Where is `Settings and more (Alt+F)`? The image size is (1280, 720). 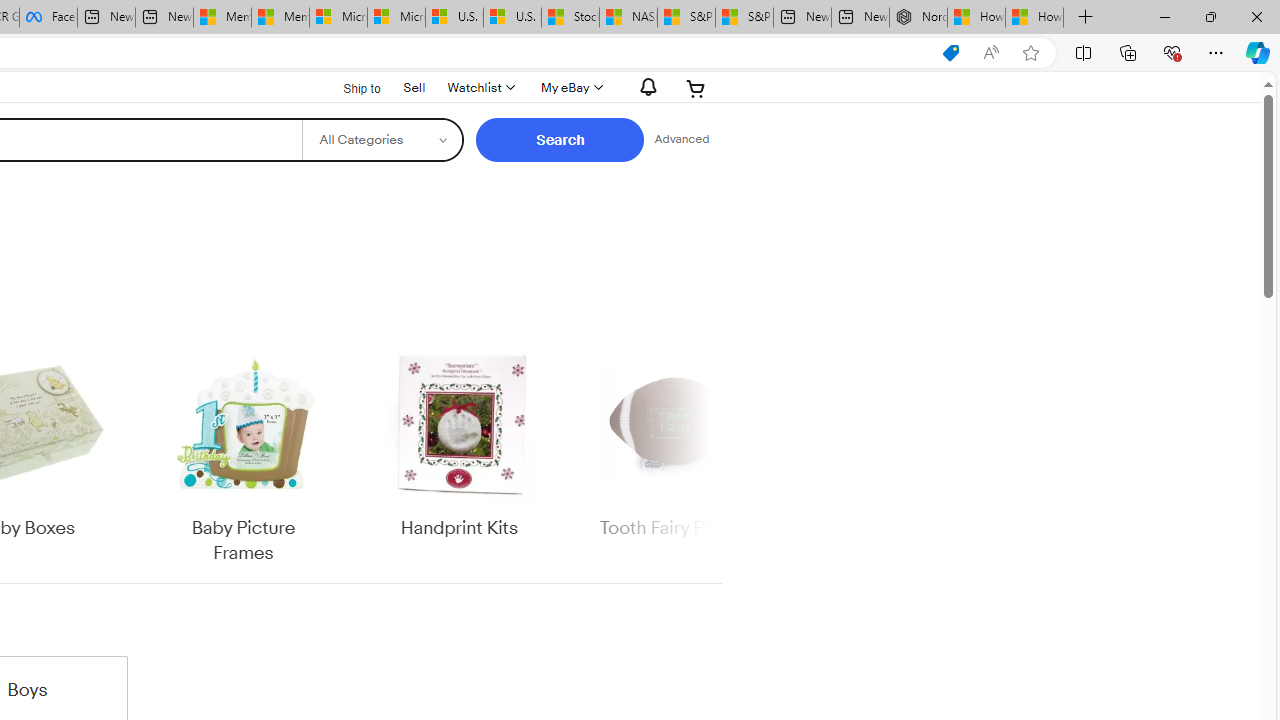 Settings and more (Alt+F) is located at coordinates (1216, 52).